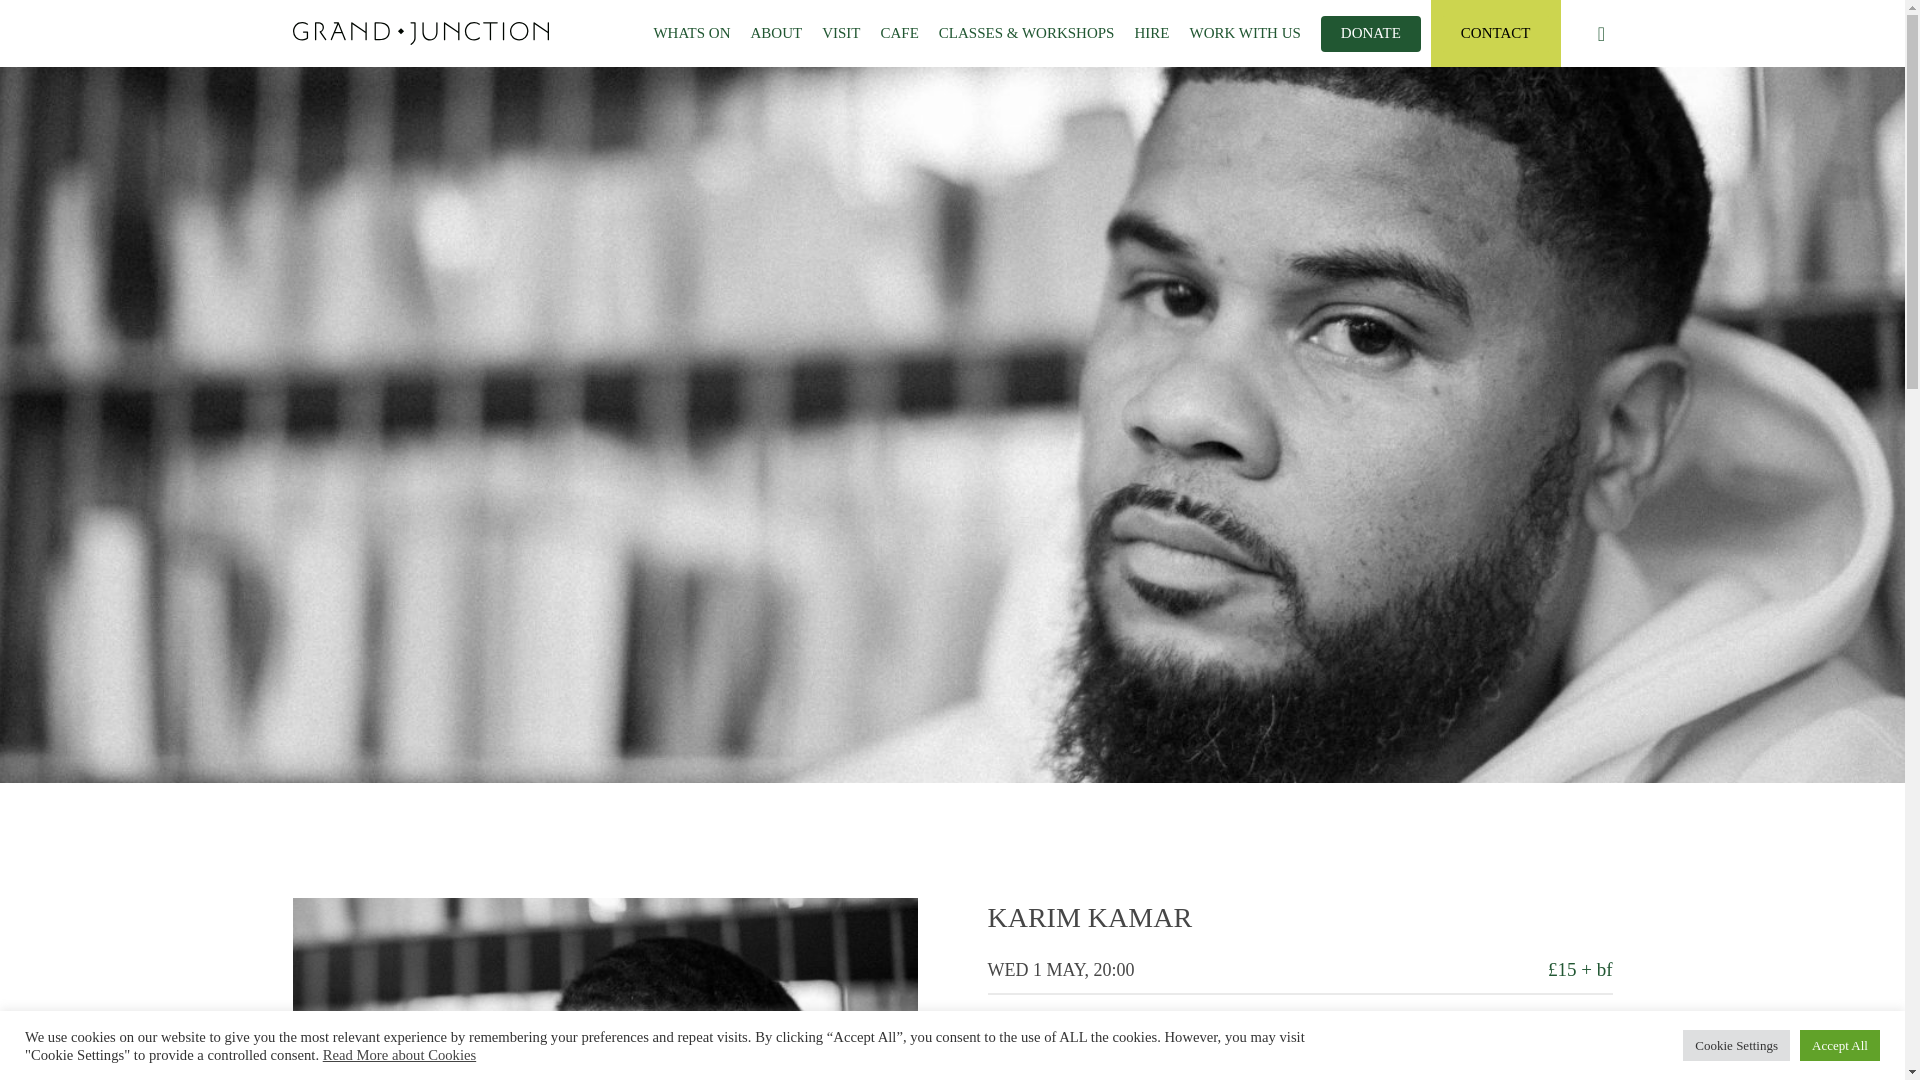 Image resolution: width=1920 pixels, height=1080 pixels. What do you see at coordinates (776, 33) in the screenshot?
I see `ABOUT` at bounding box center [776, 33].